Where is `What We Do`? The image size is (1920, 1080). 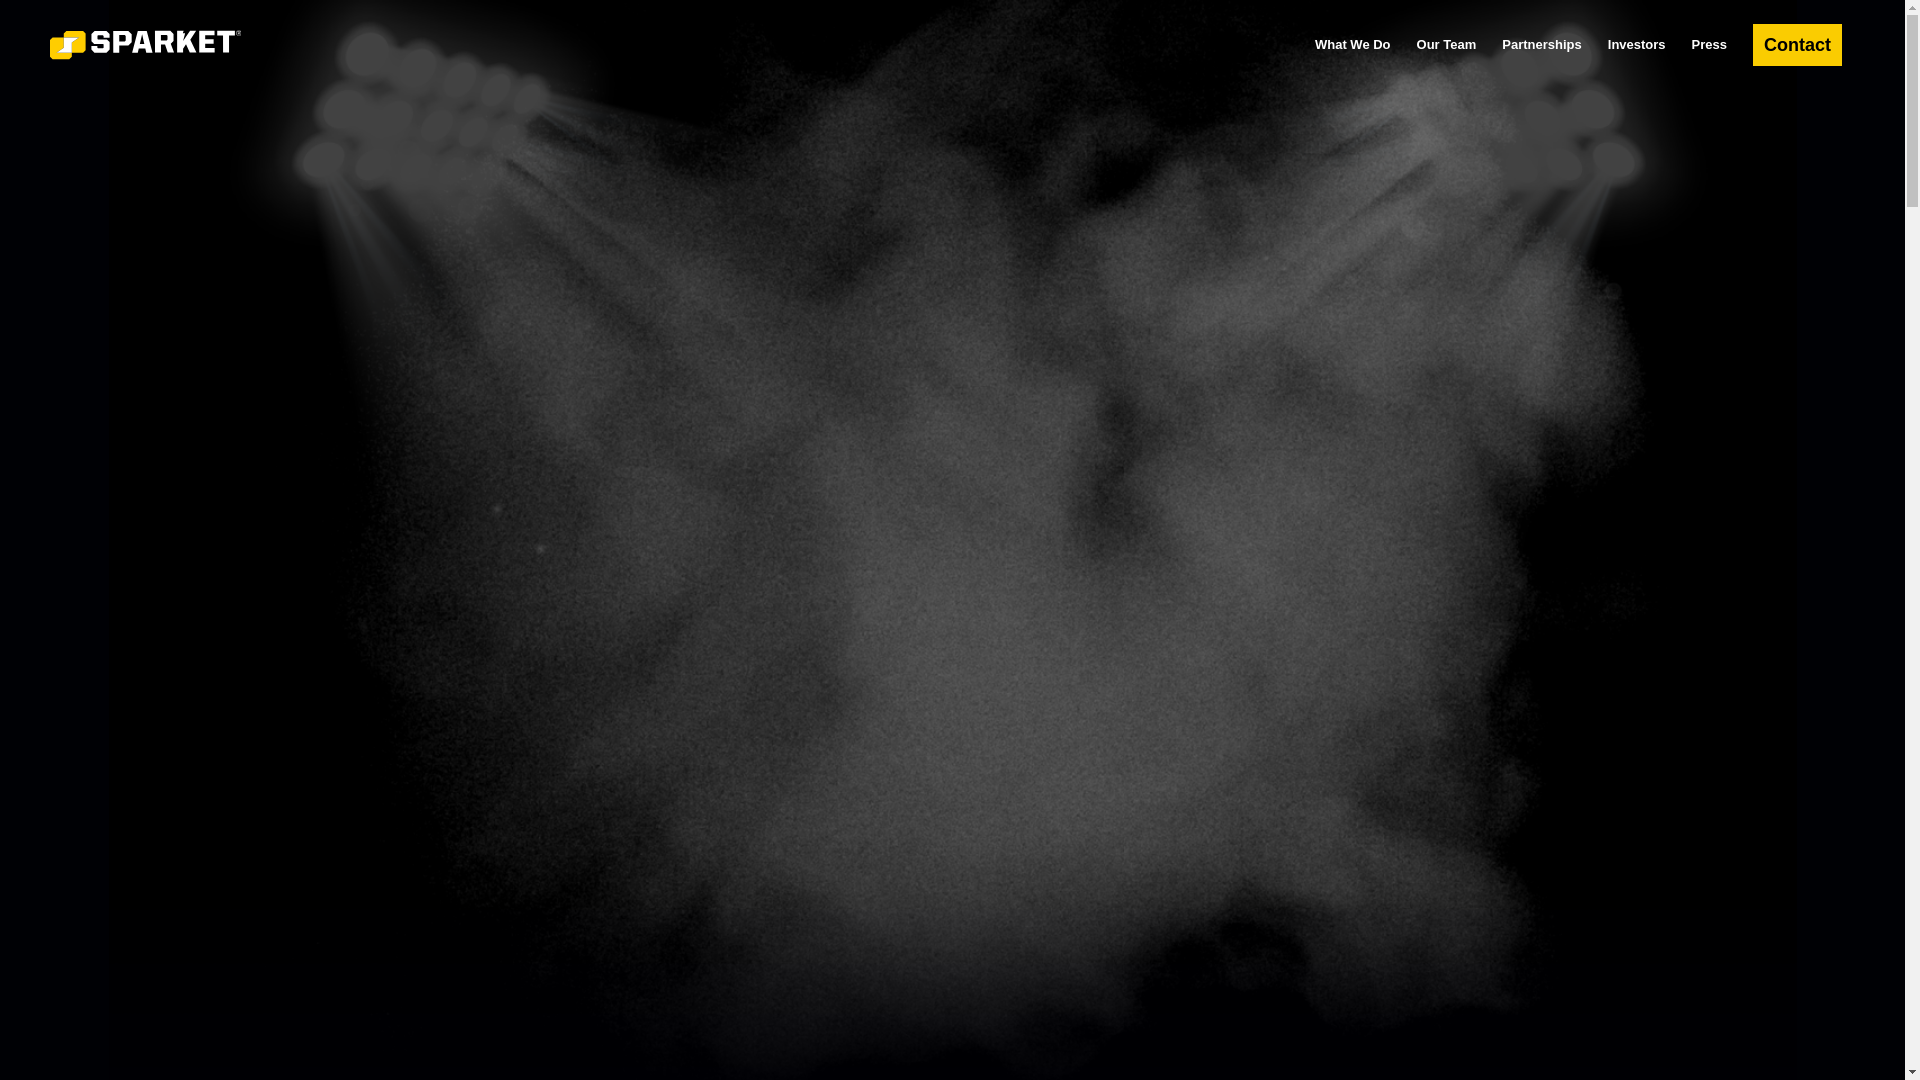 What We Do is located at coordinates (1352, 44).